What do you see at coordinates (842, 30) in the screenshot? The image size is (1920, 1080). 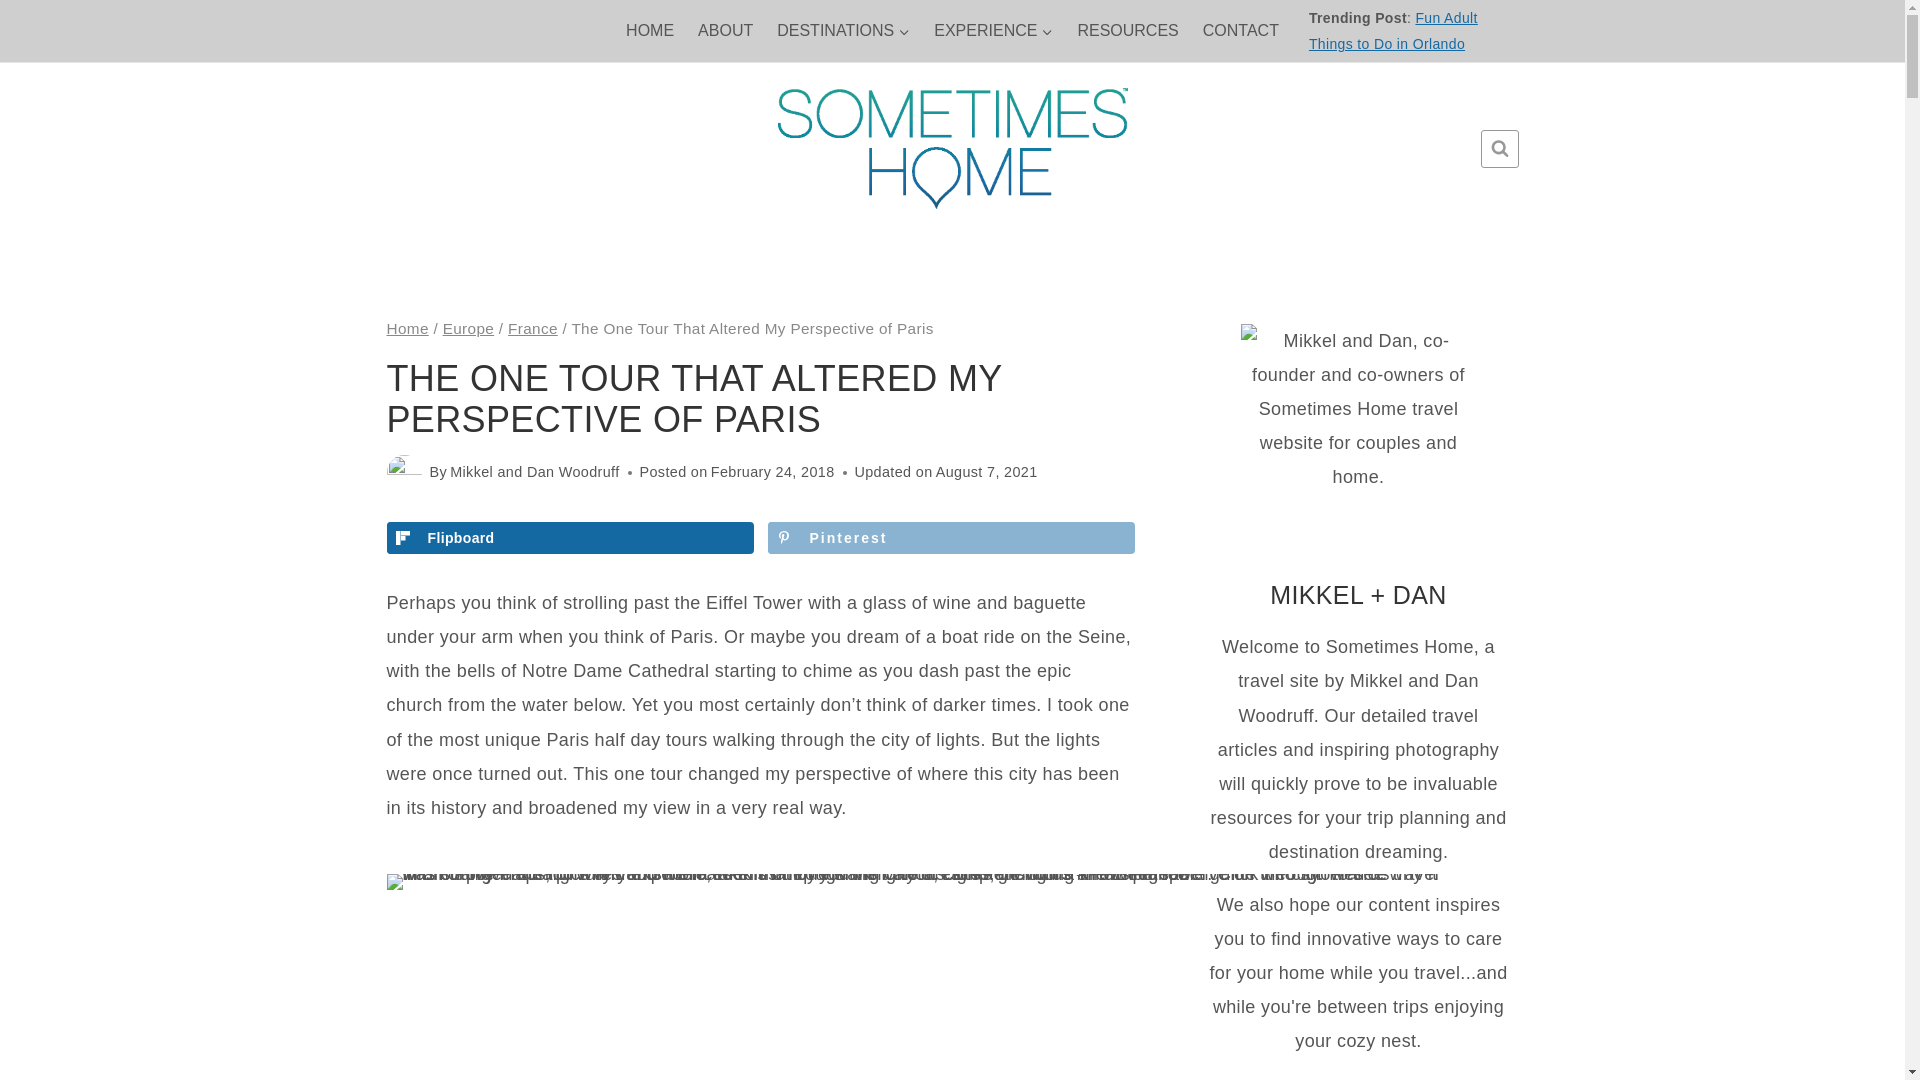 I see `DESTINATIONS` at bounding box center [842, 30].